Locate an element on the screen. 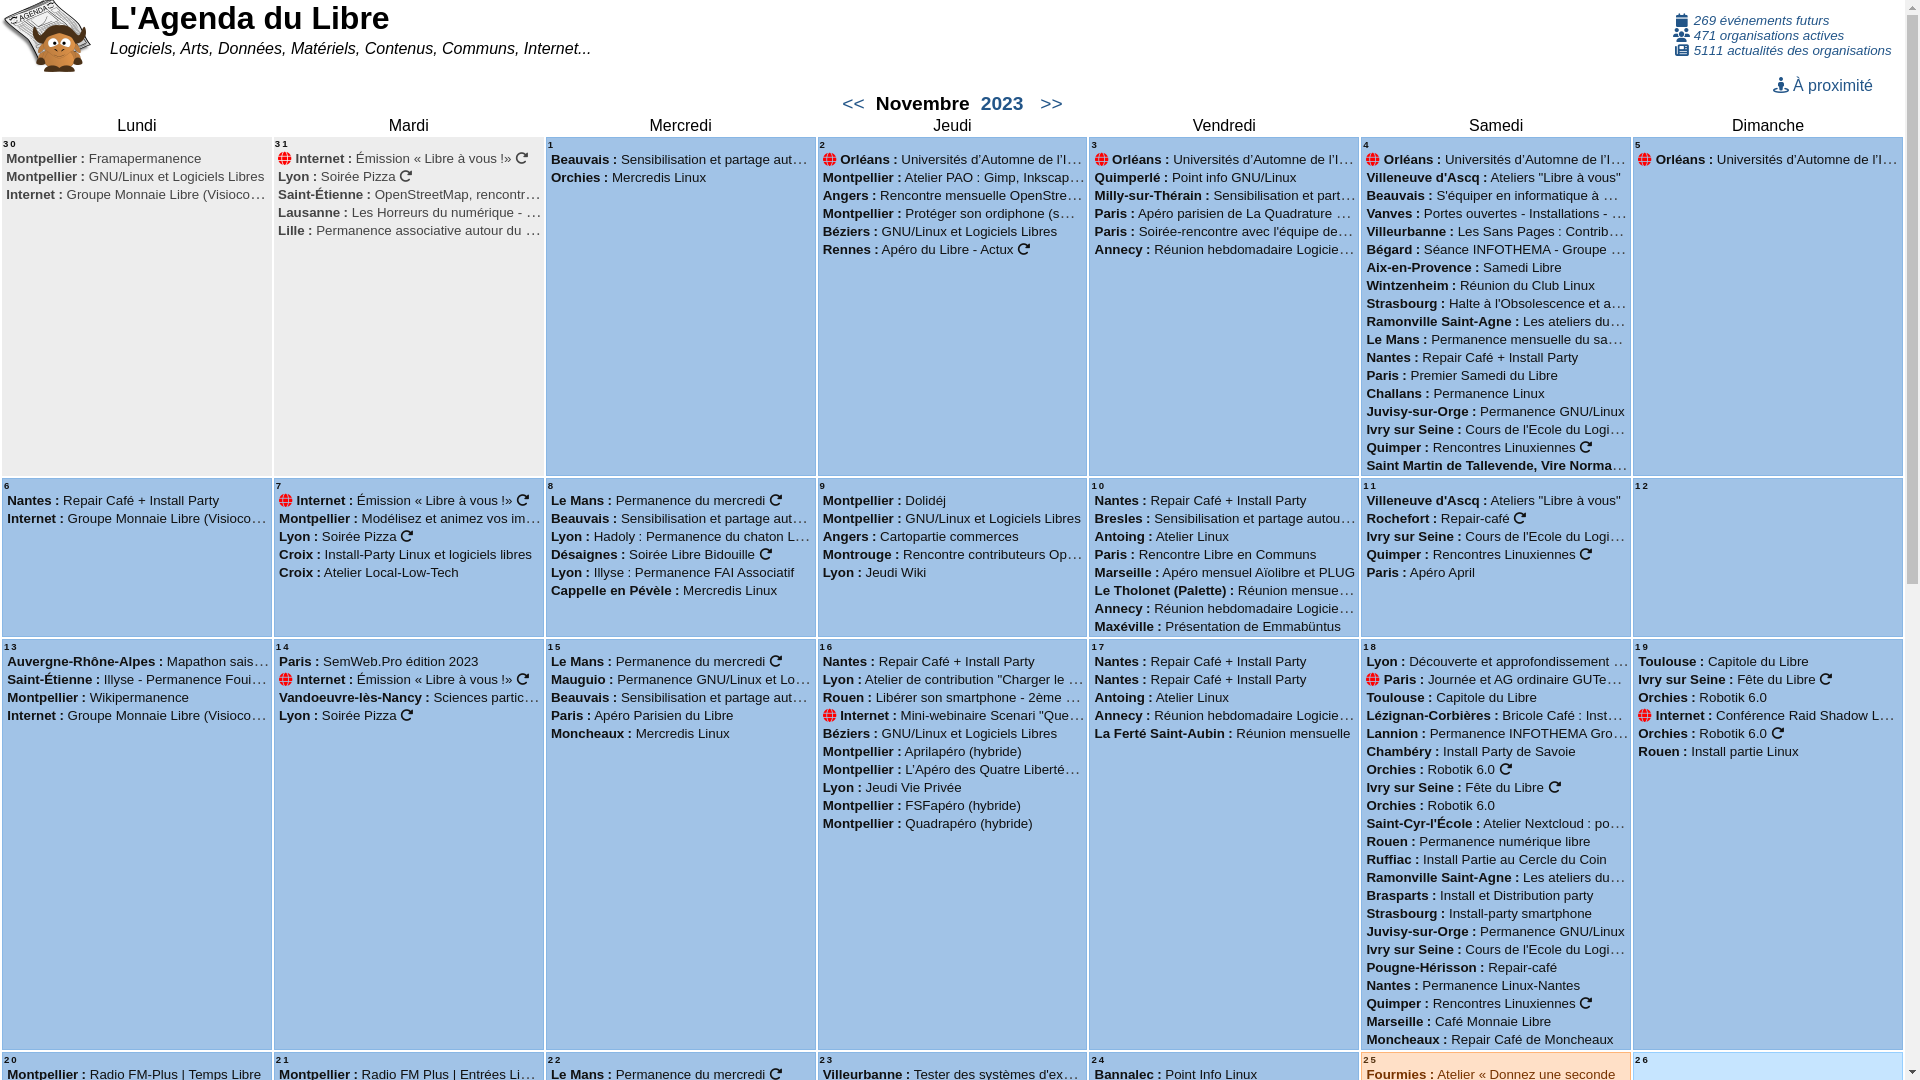  Paris Premier Samedi du Libre is located at coordinates (1462, 376).